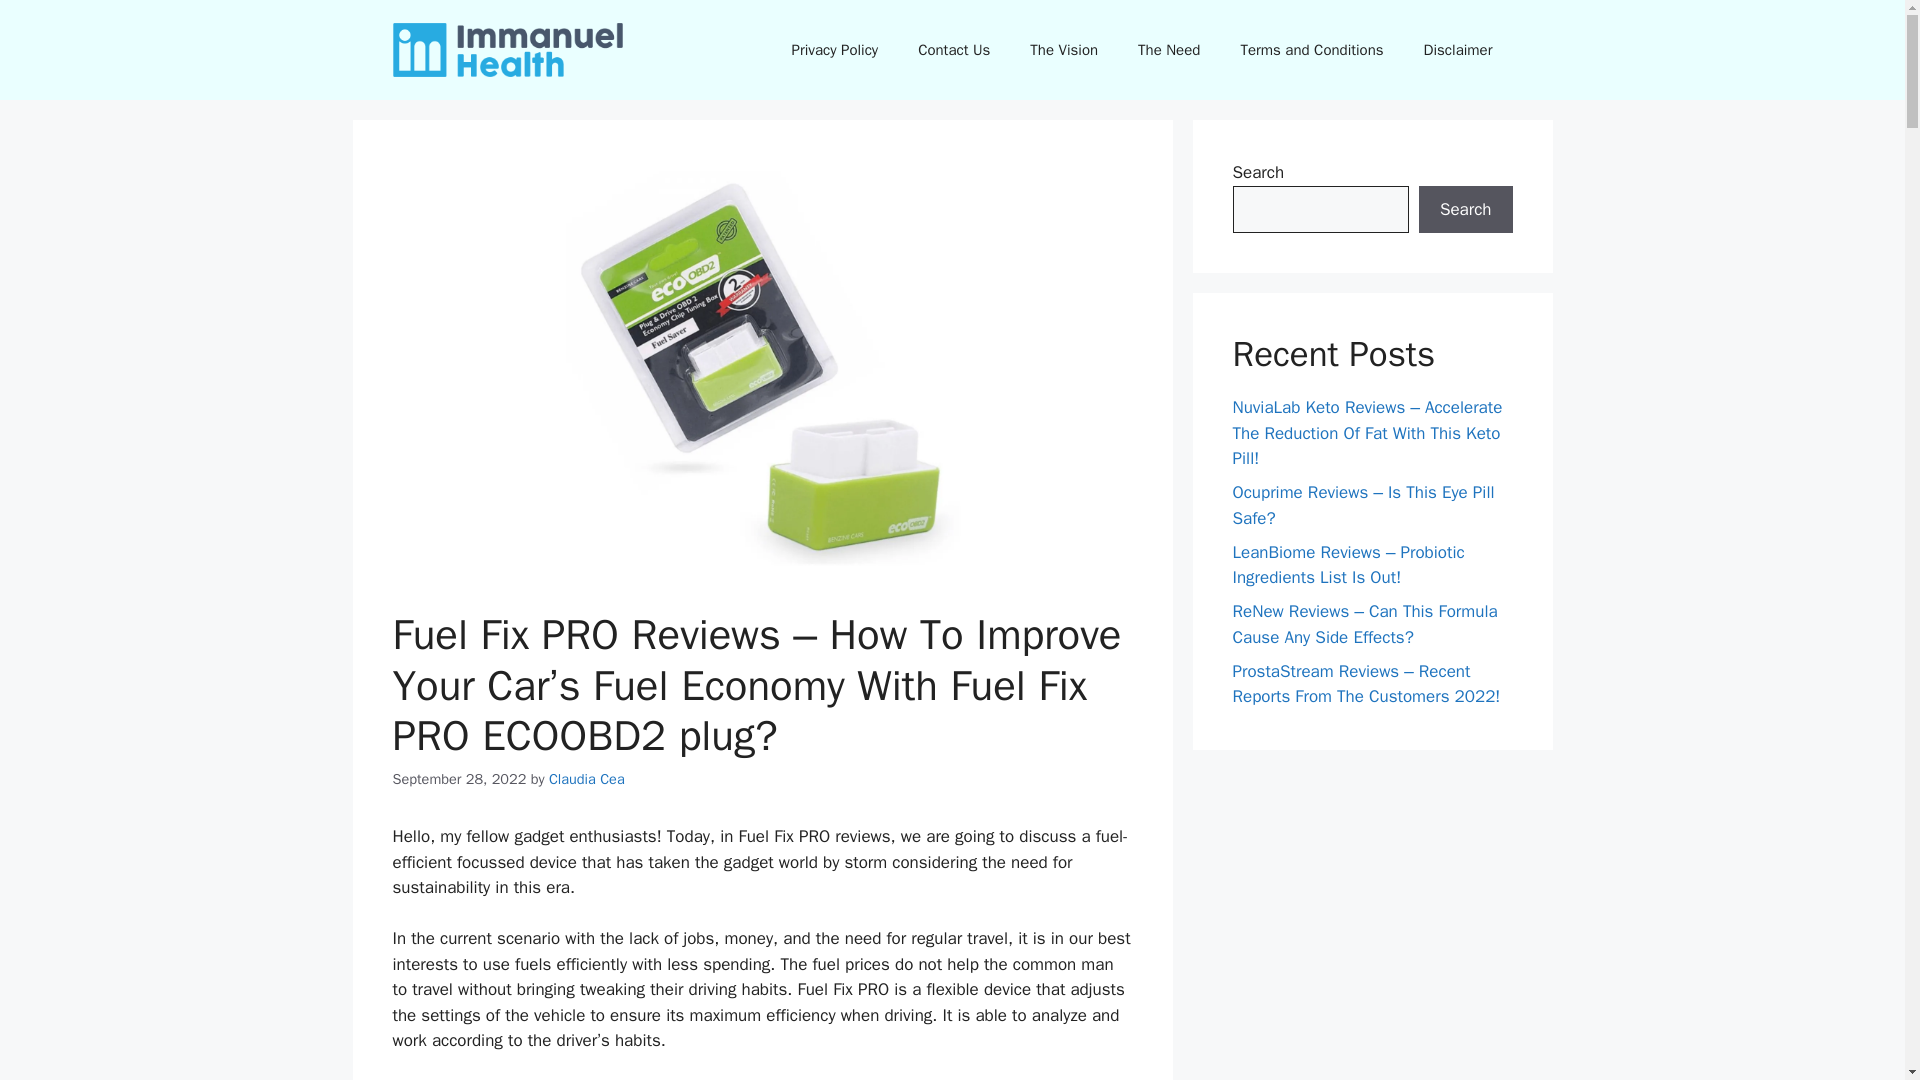 The image size is (1920, 1080). What do you see at coordinates (587, 779) in the screenshot?
I see `Claudia Cea` at bounding box center [587, 779].